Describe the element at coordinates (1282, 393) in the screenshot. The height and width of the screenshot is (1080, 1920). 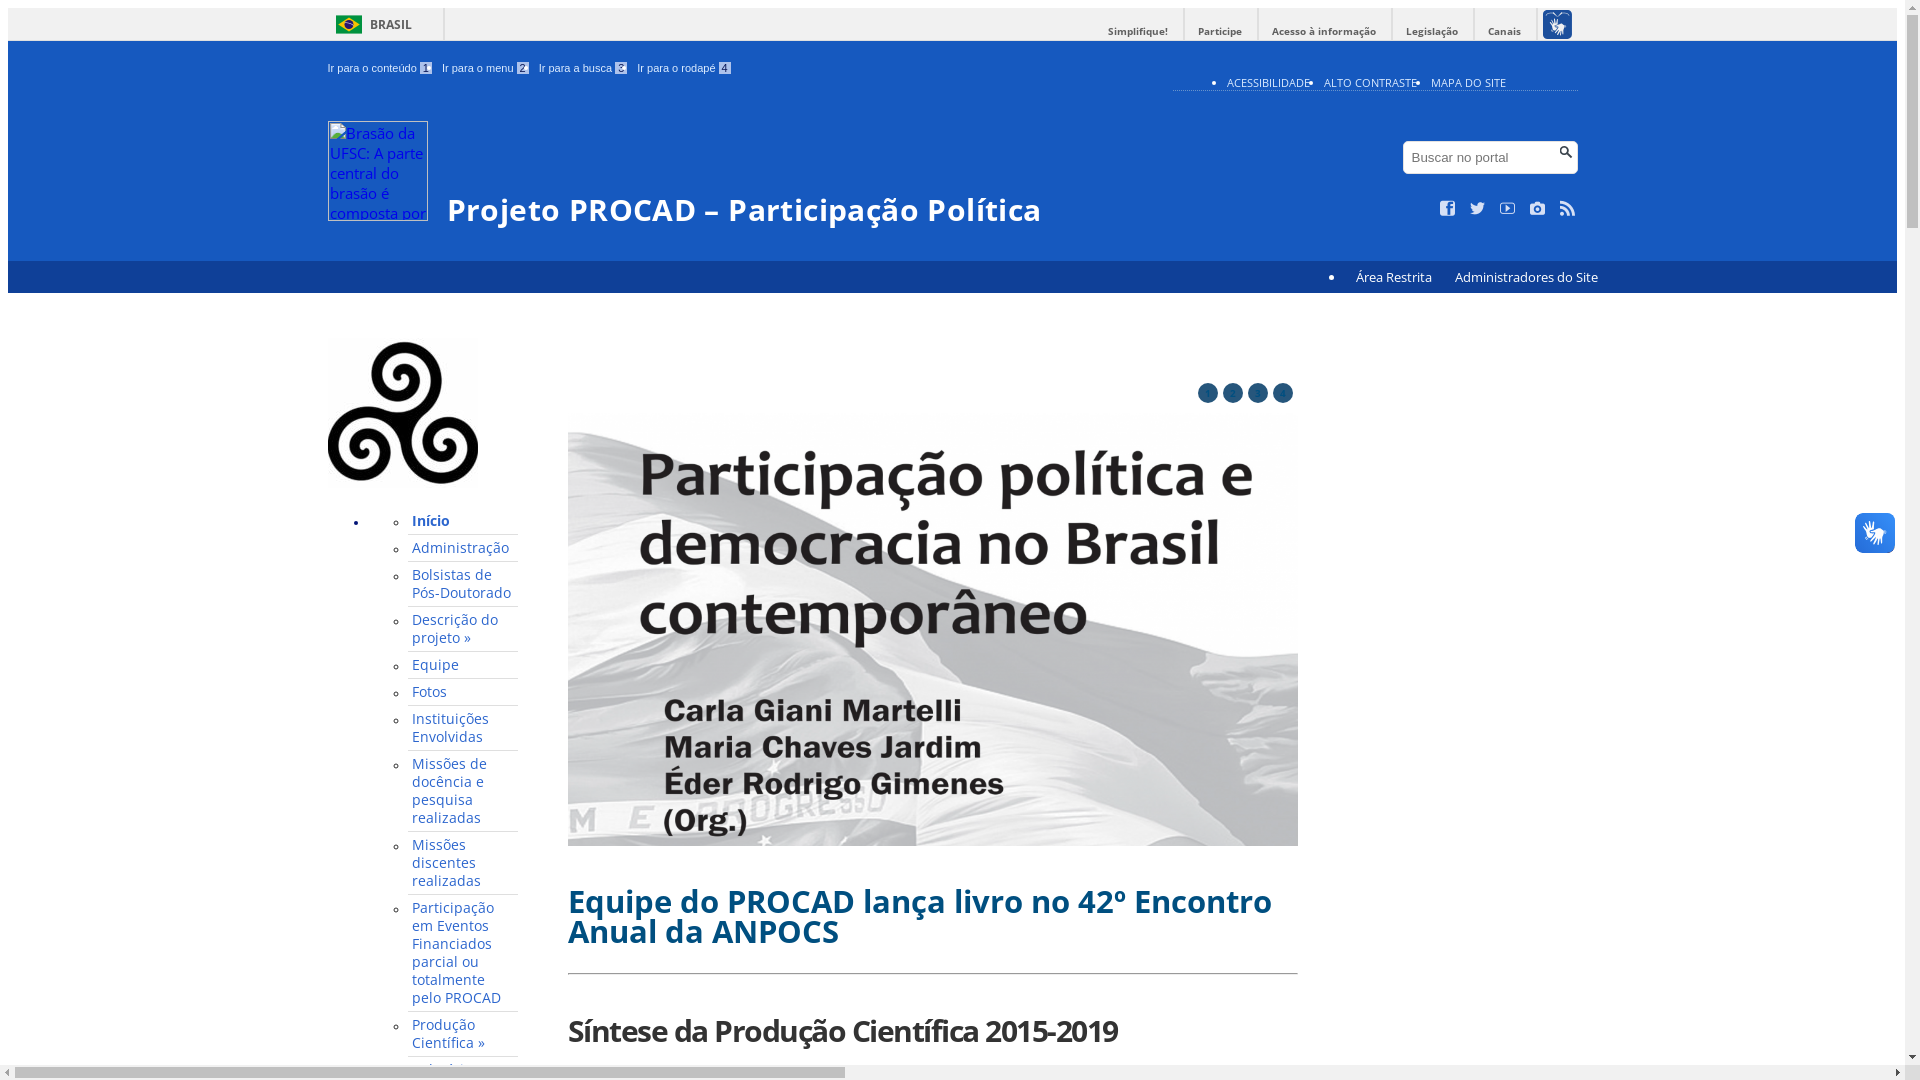
I see `4` at that location.